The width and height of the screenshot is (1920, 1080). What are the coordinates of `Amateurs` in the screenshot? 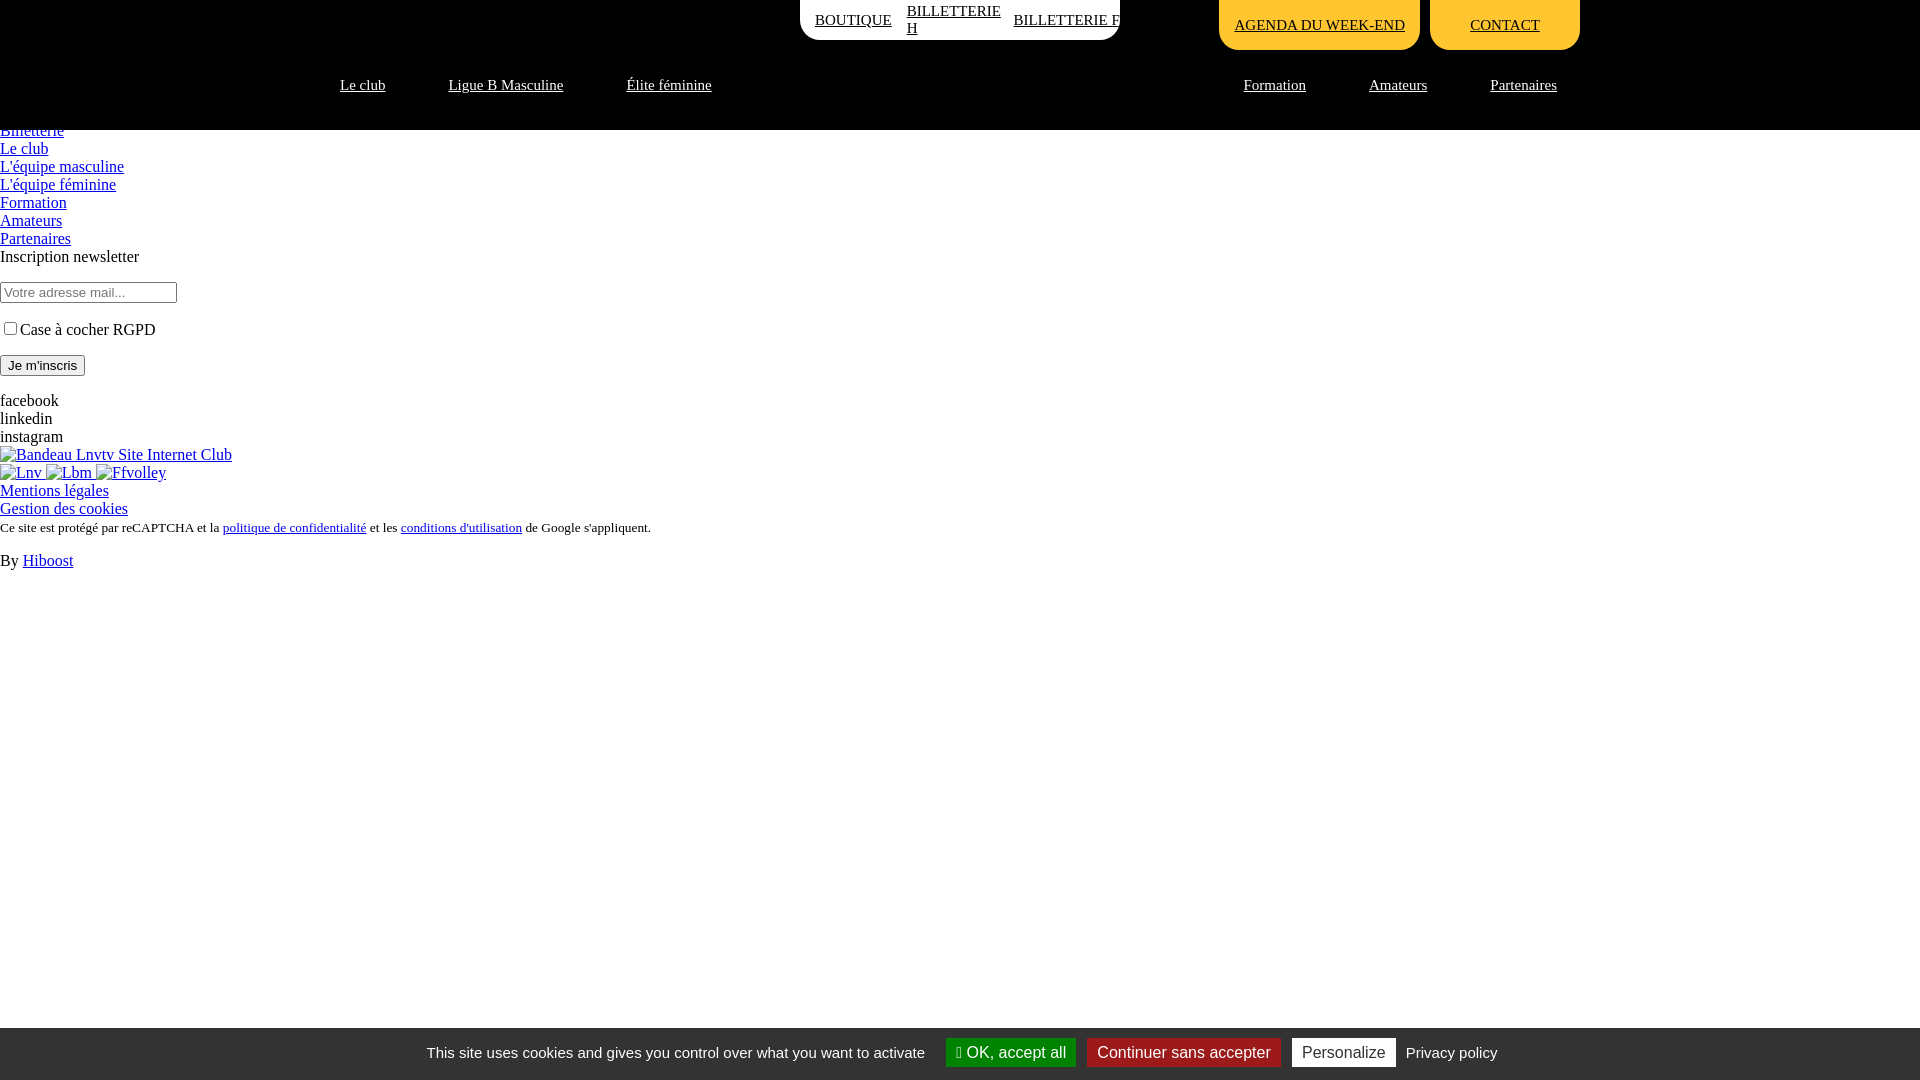 It's located at (1410, 84).